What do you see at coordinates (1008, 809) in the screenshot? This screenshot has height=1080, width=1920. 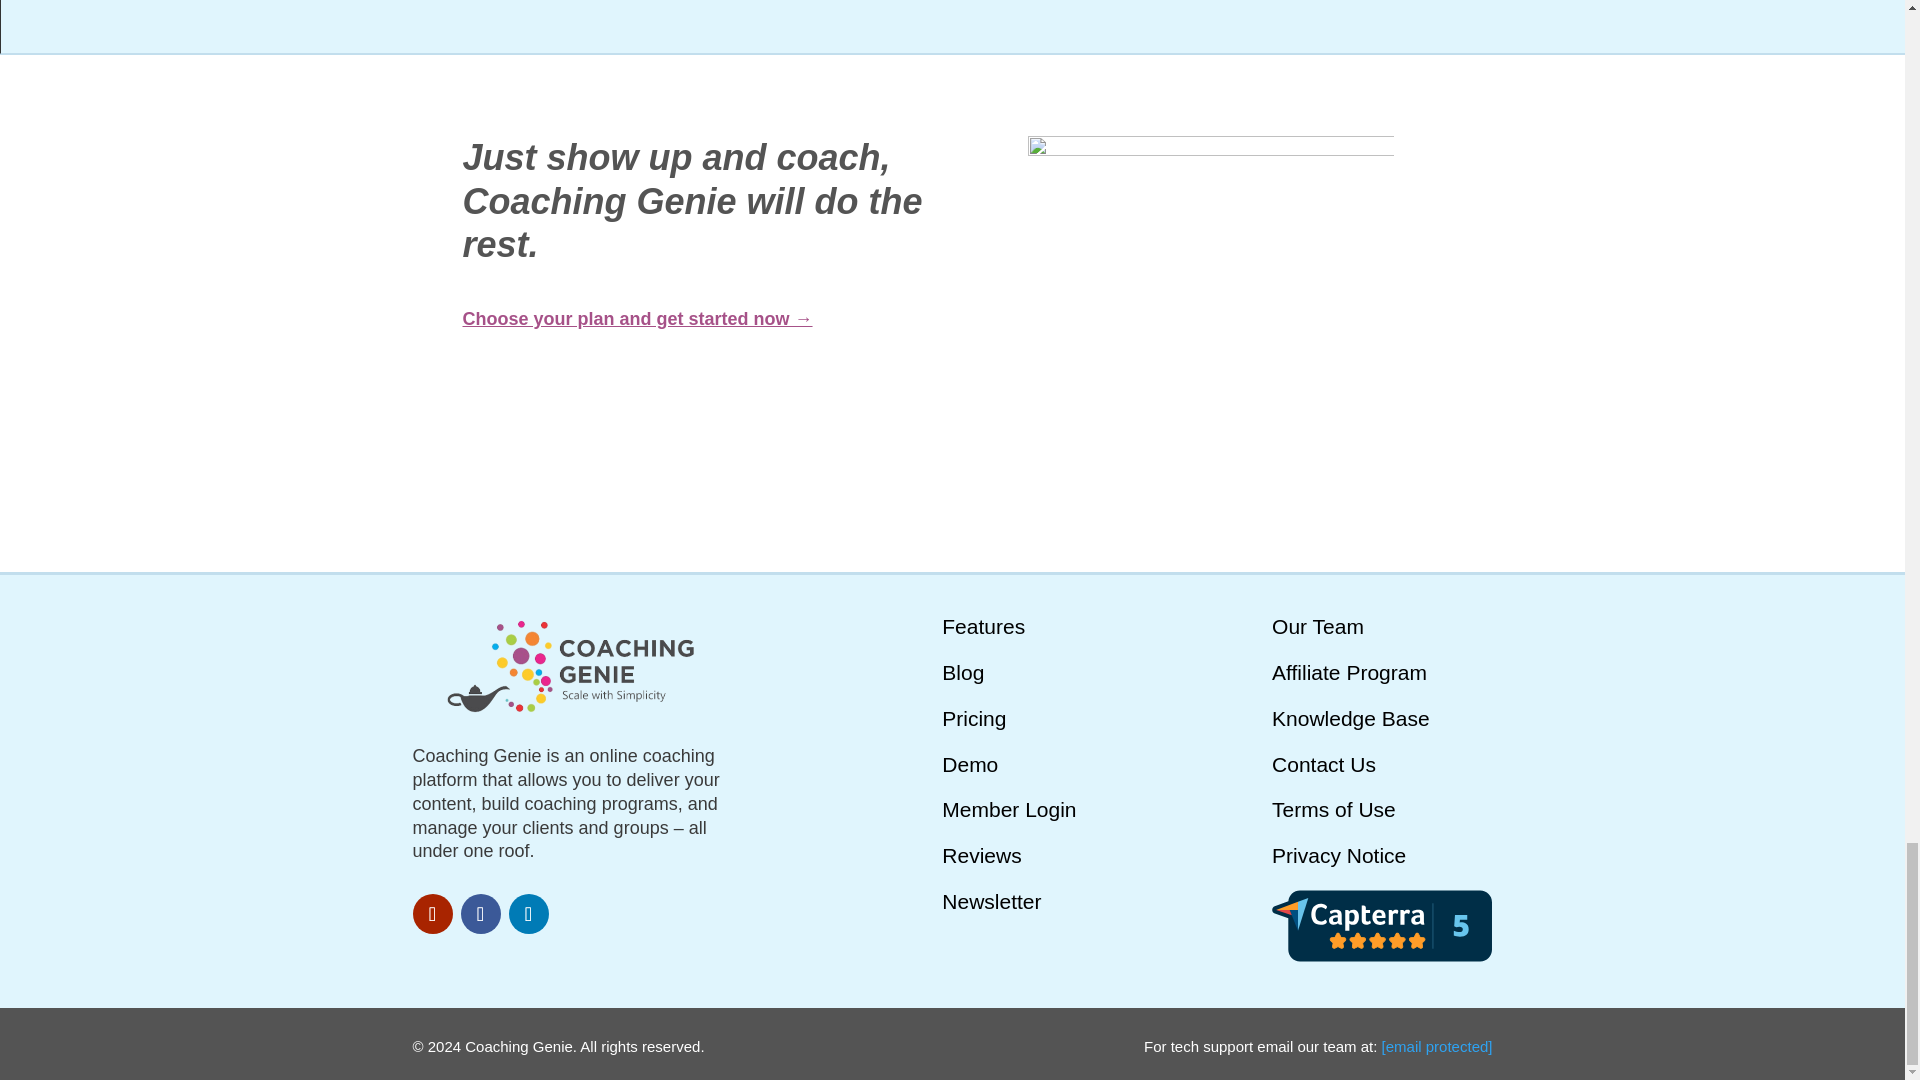 I see `Member Login` at bounding box center [1008, 809].